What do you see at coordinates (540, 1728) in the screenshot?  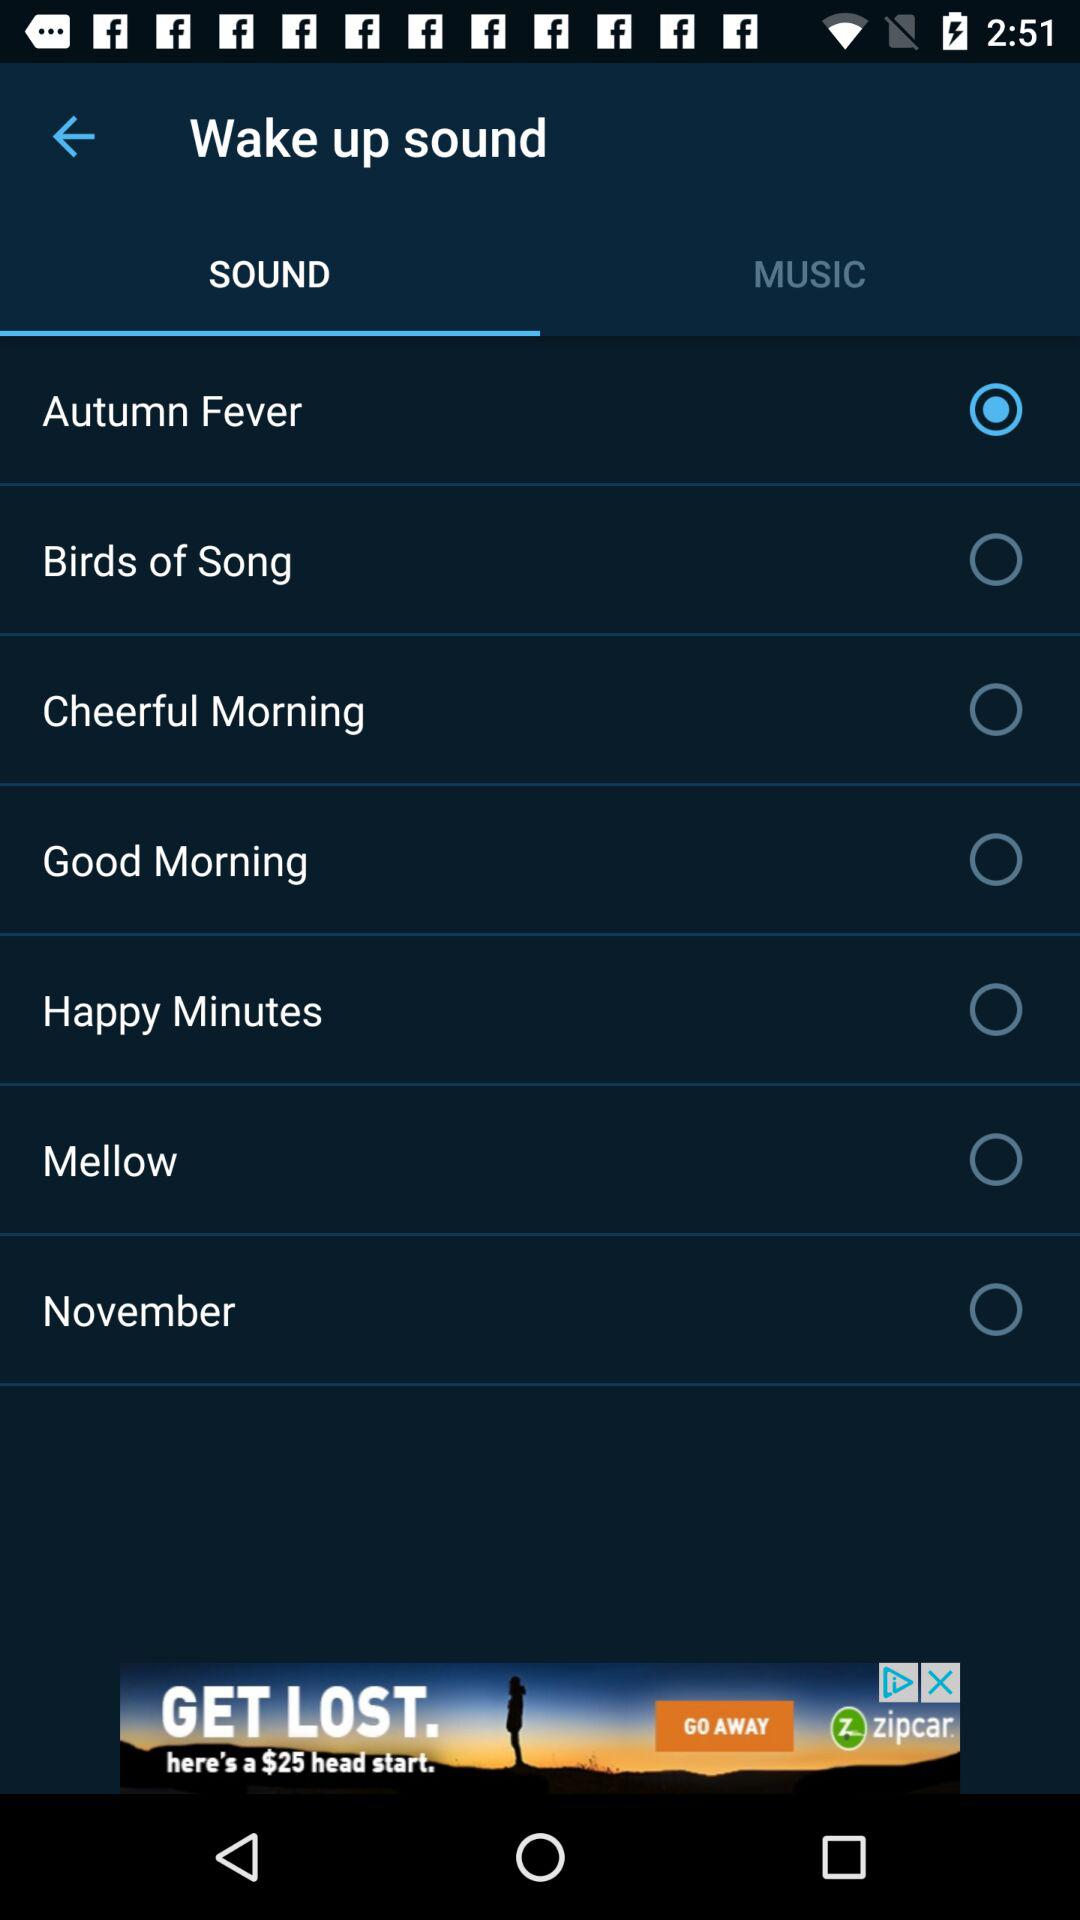 I see `click advertisement` at bounding box center [540, 1728].